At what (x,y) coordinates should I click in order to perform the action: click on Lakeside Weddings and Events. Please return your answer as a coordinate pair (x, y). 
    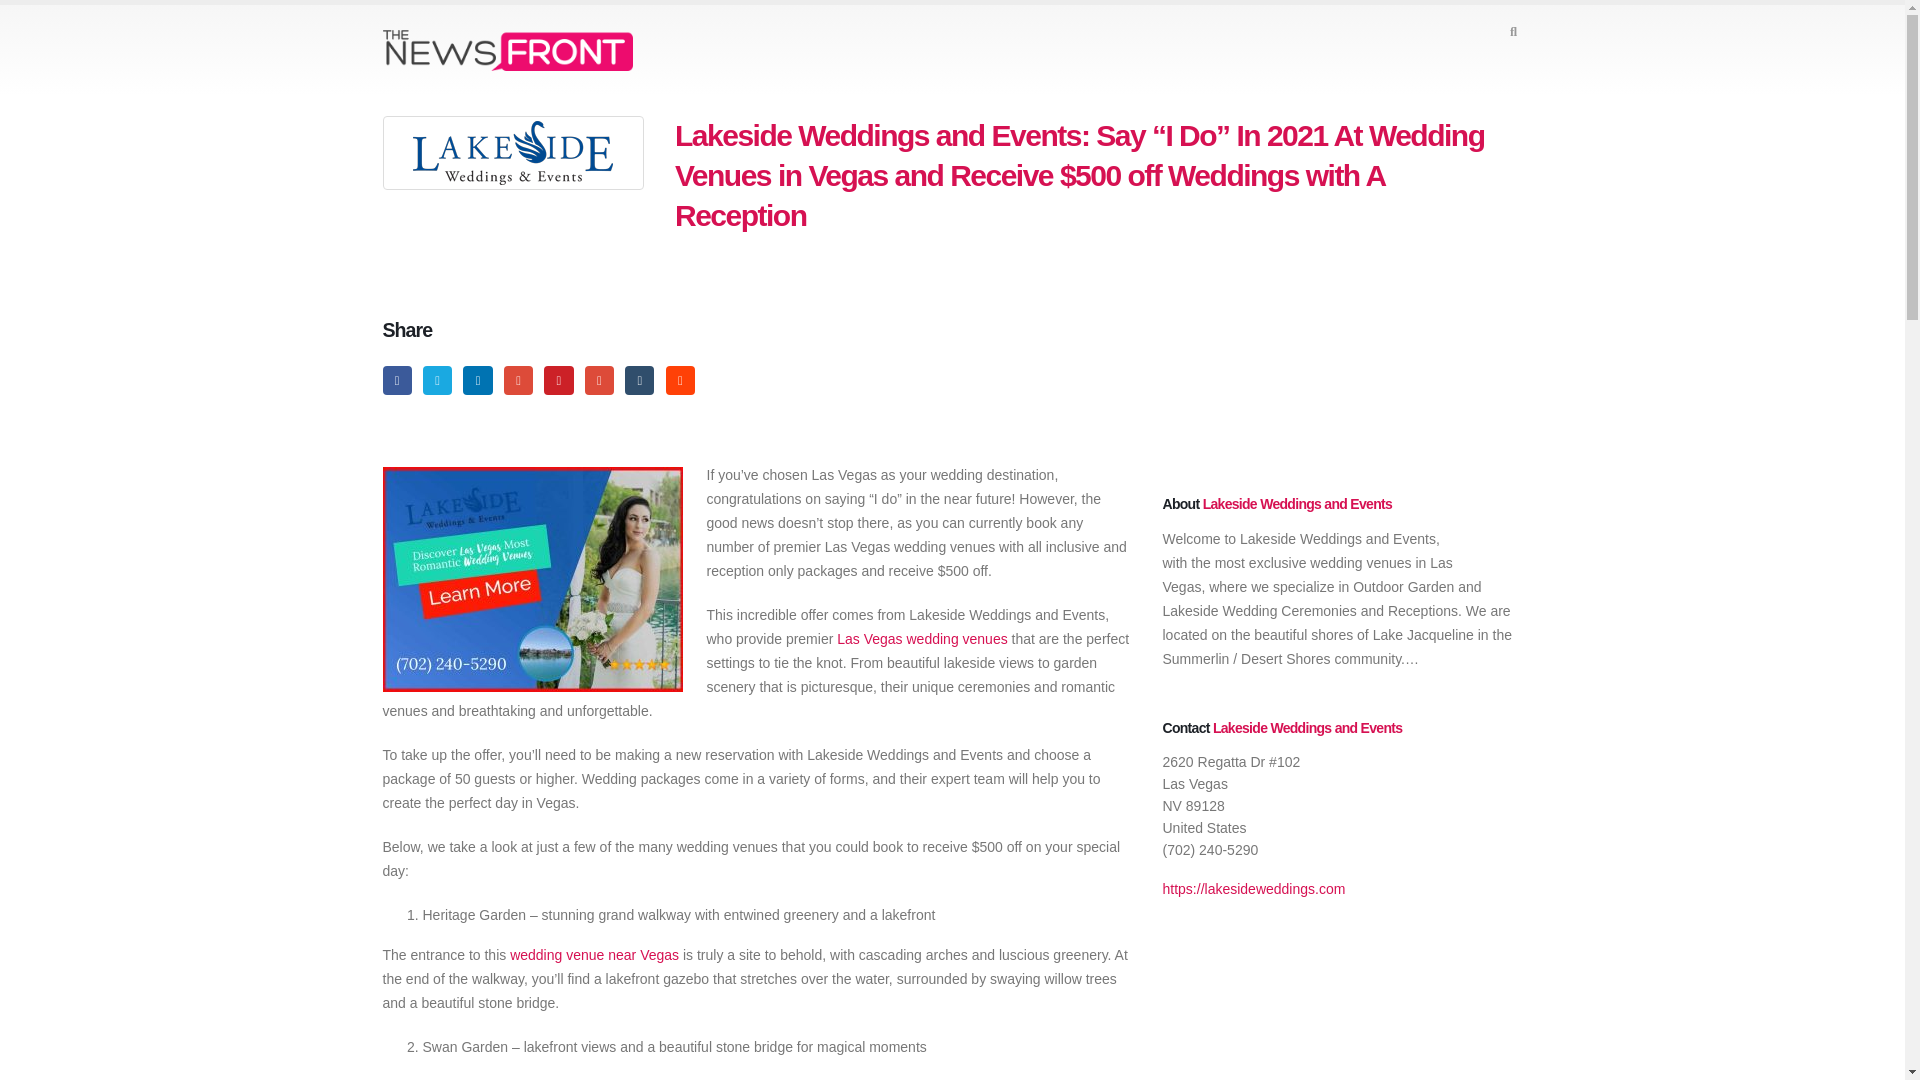
    Looking at the image, I should click on (1298, 503).